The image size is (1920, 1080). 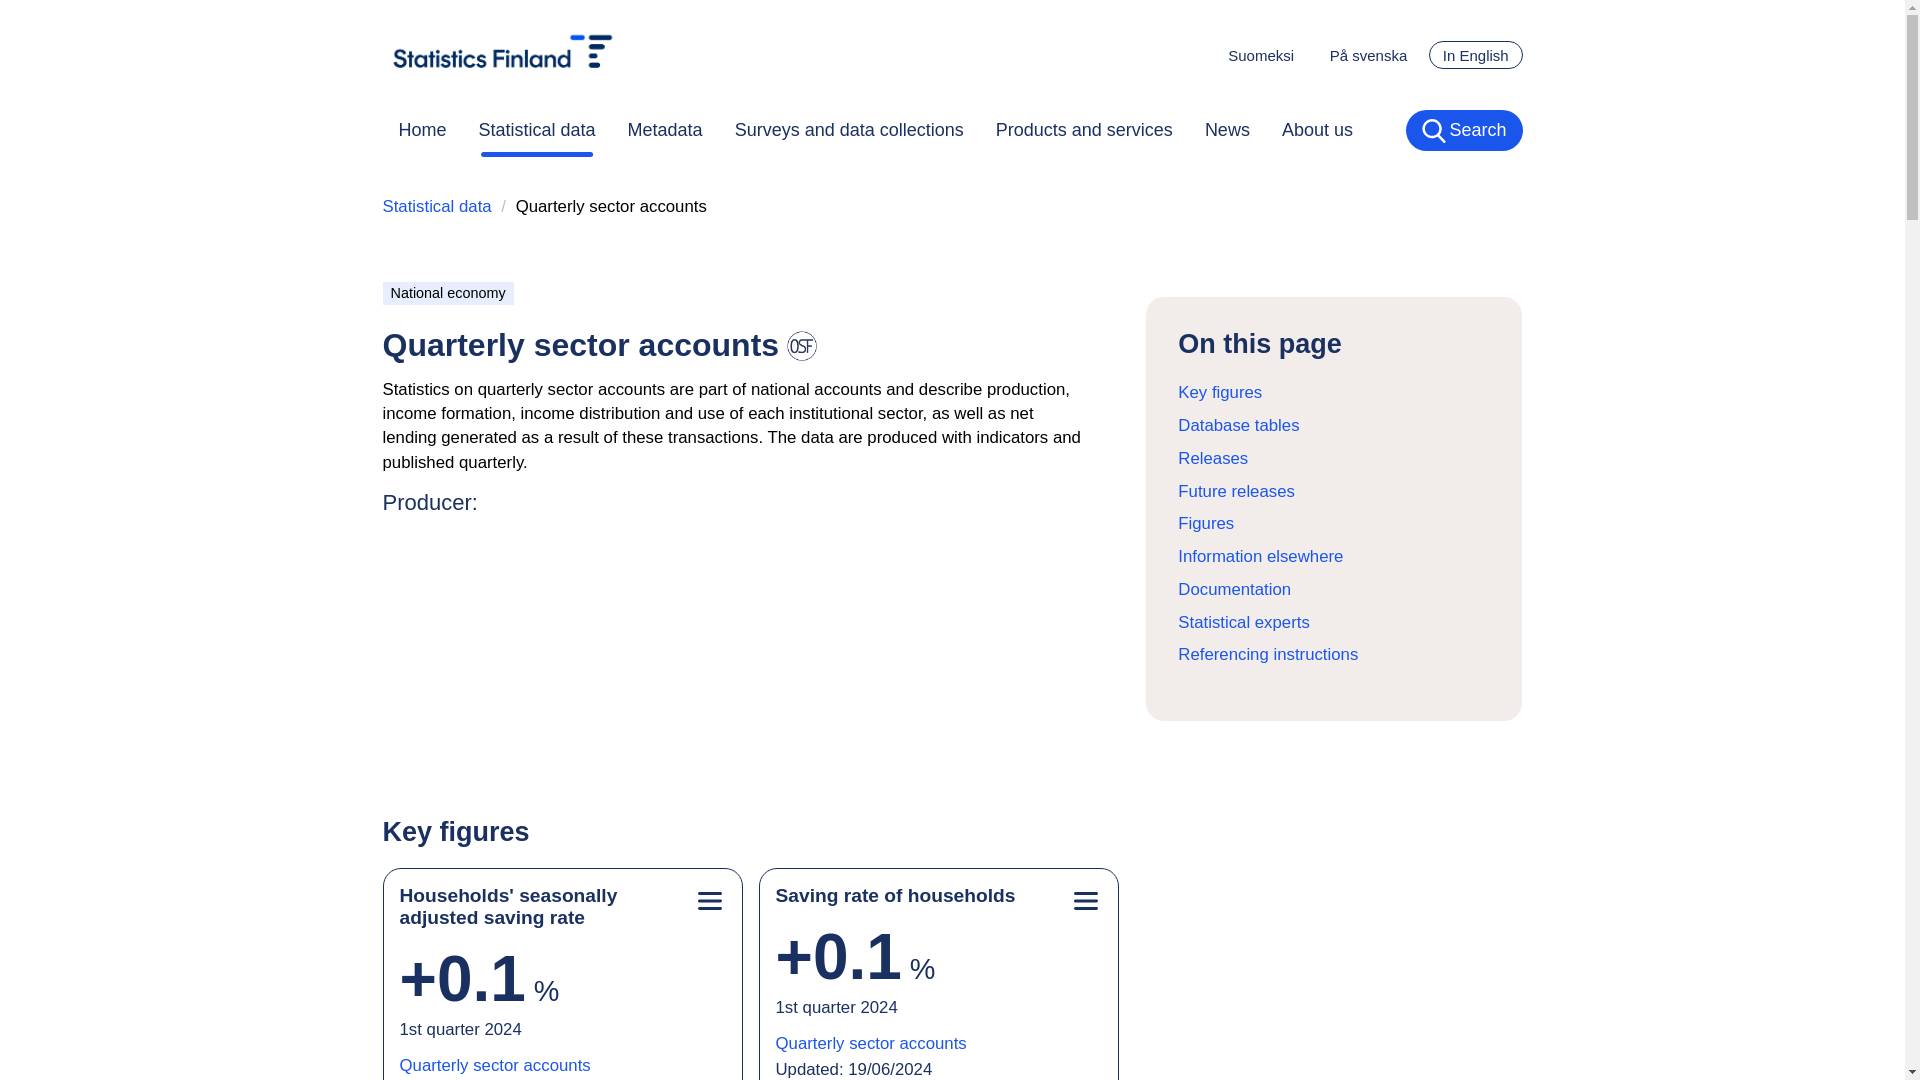 I want to click on News, so click(x=1226, y=130).